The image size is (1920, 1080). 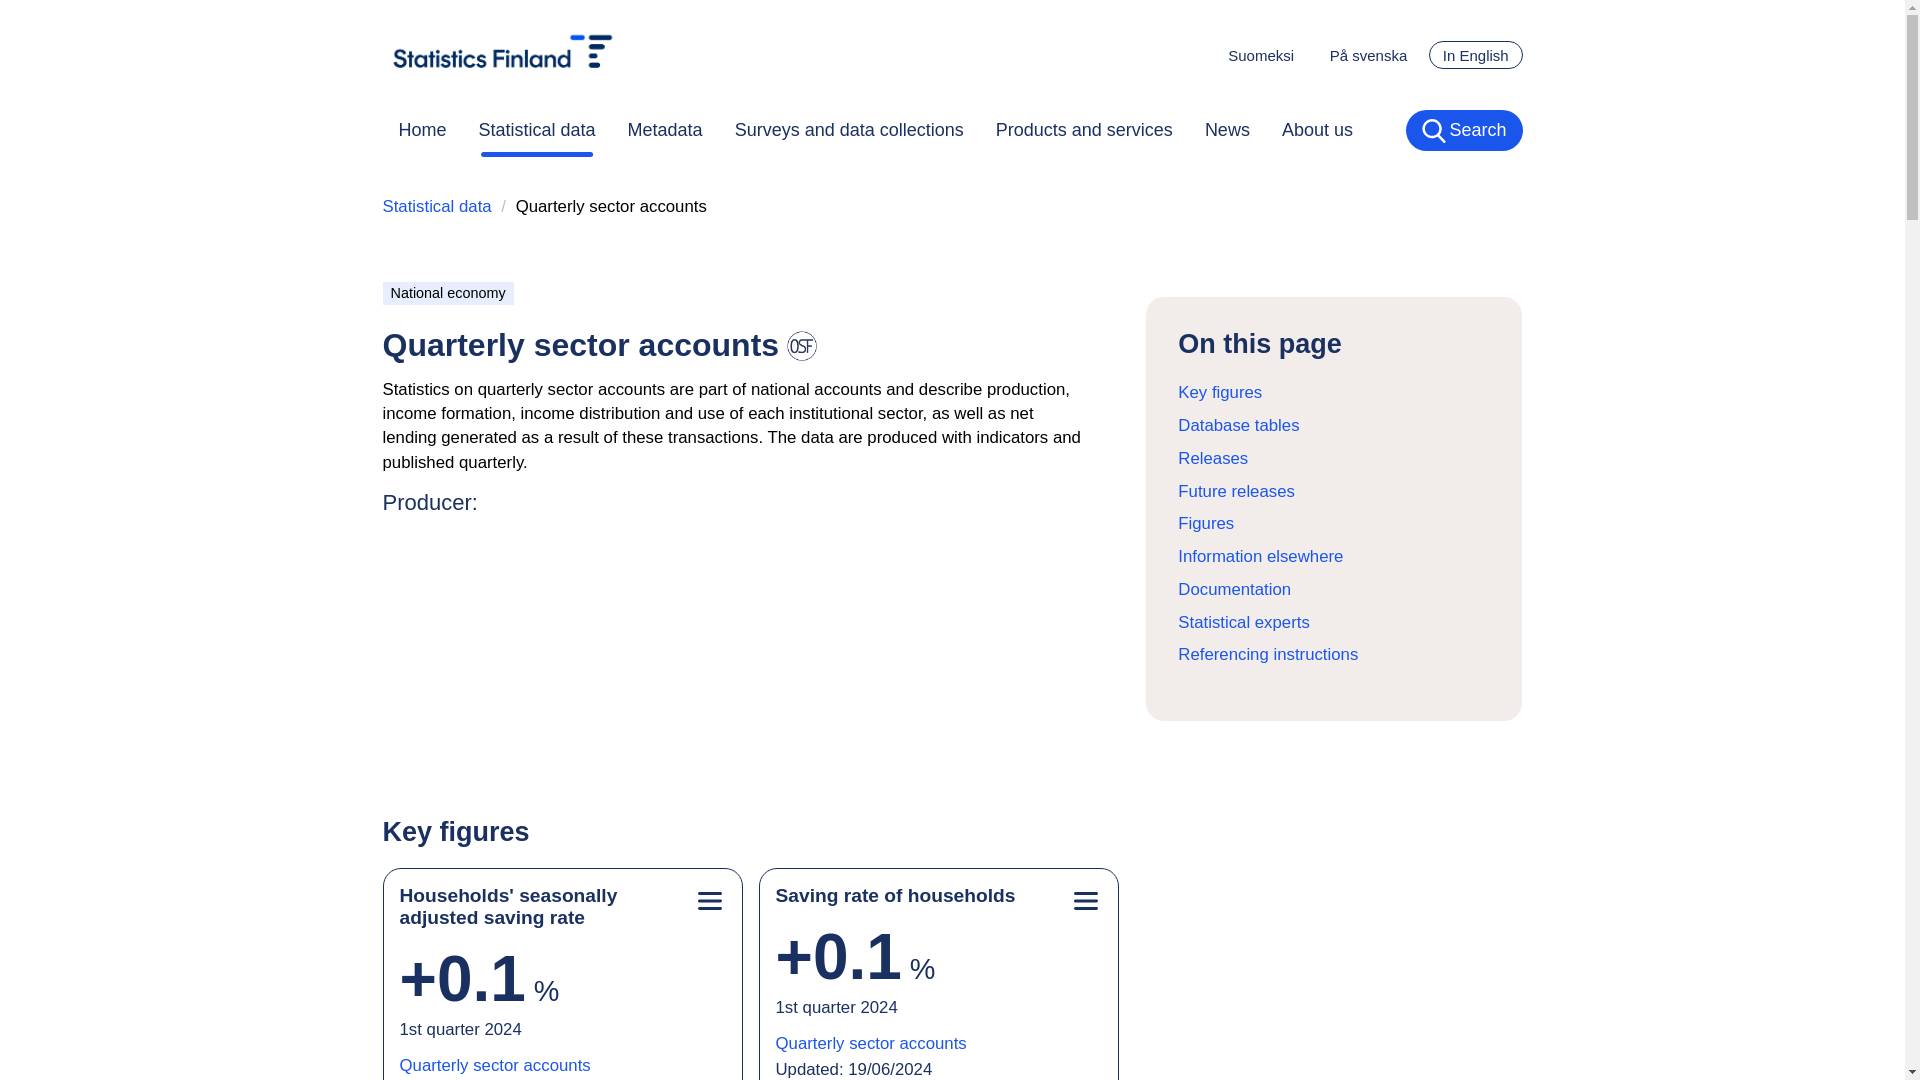 I want to click on News, so click(x=1226, y=130).